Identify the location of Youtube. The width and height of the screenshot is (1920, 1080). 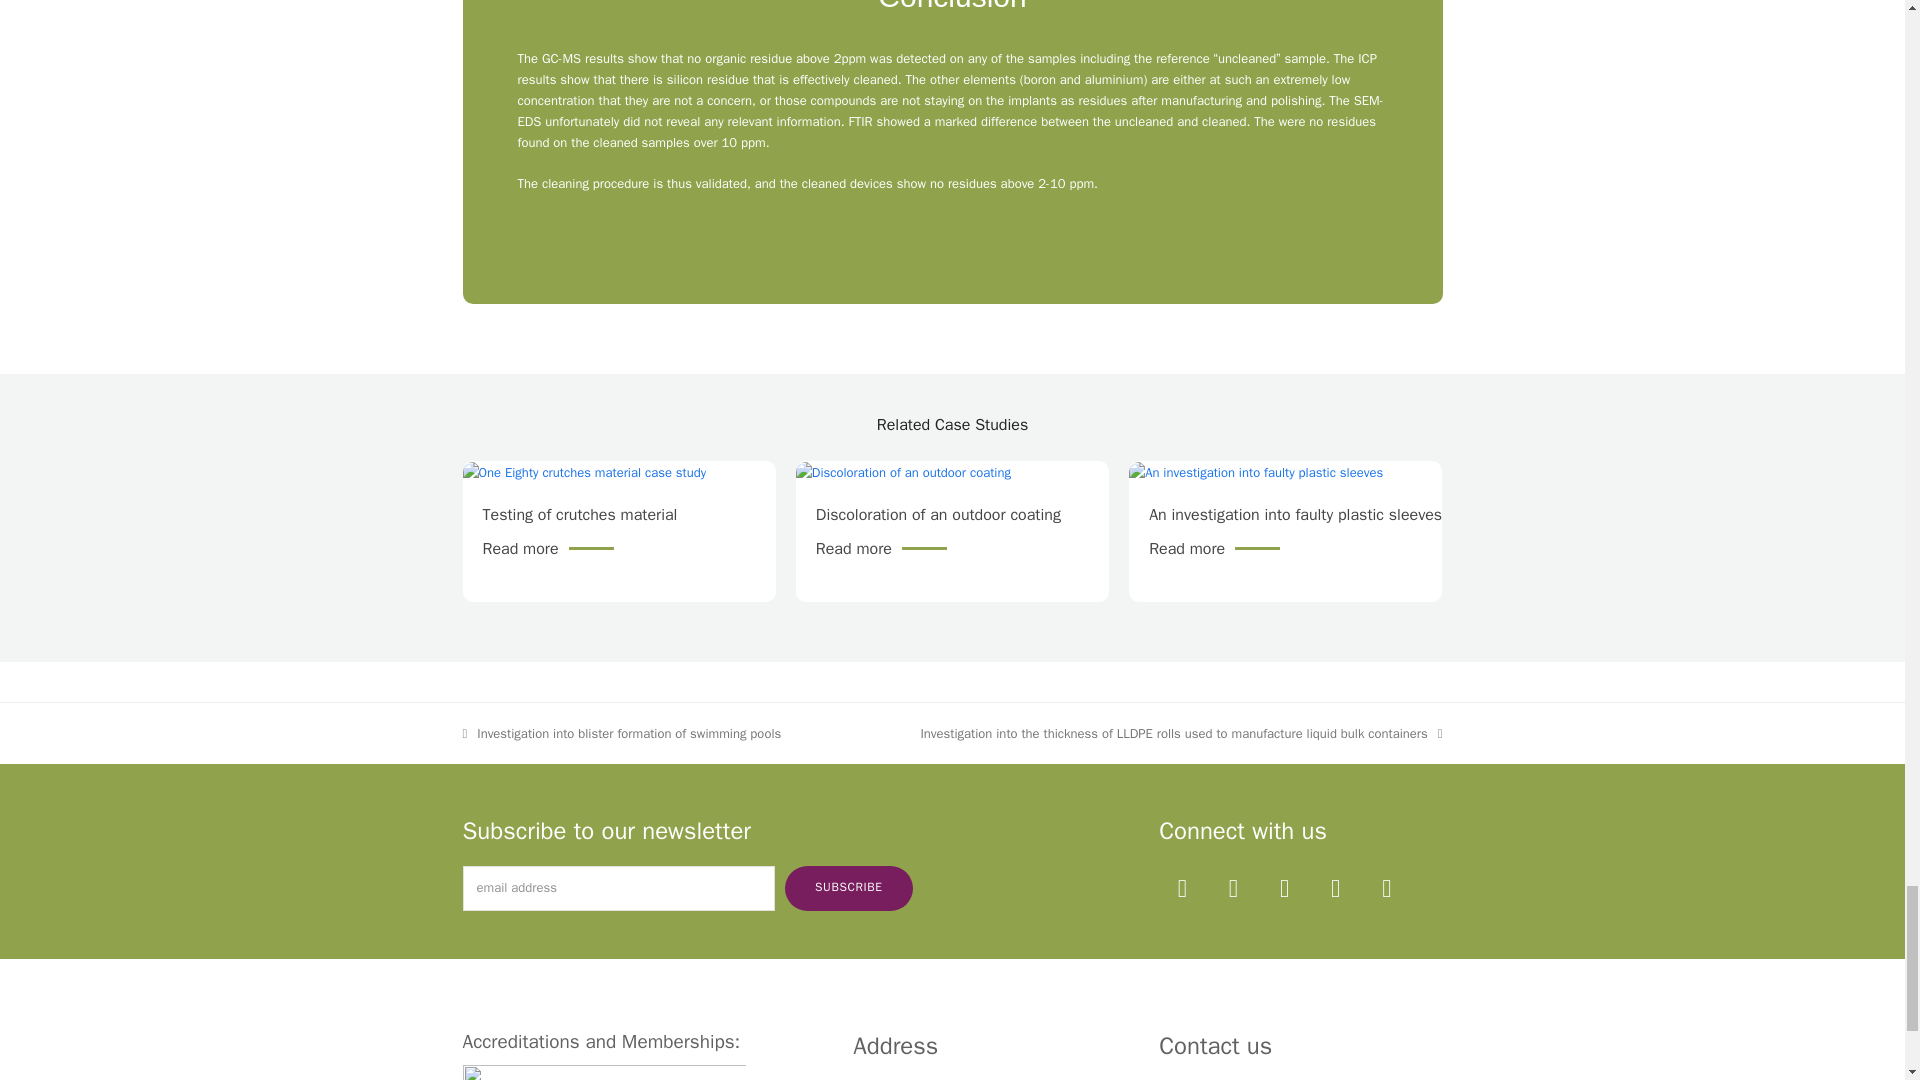
(1284, 888).